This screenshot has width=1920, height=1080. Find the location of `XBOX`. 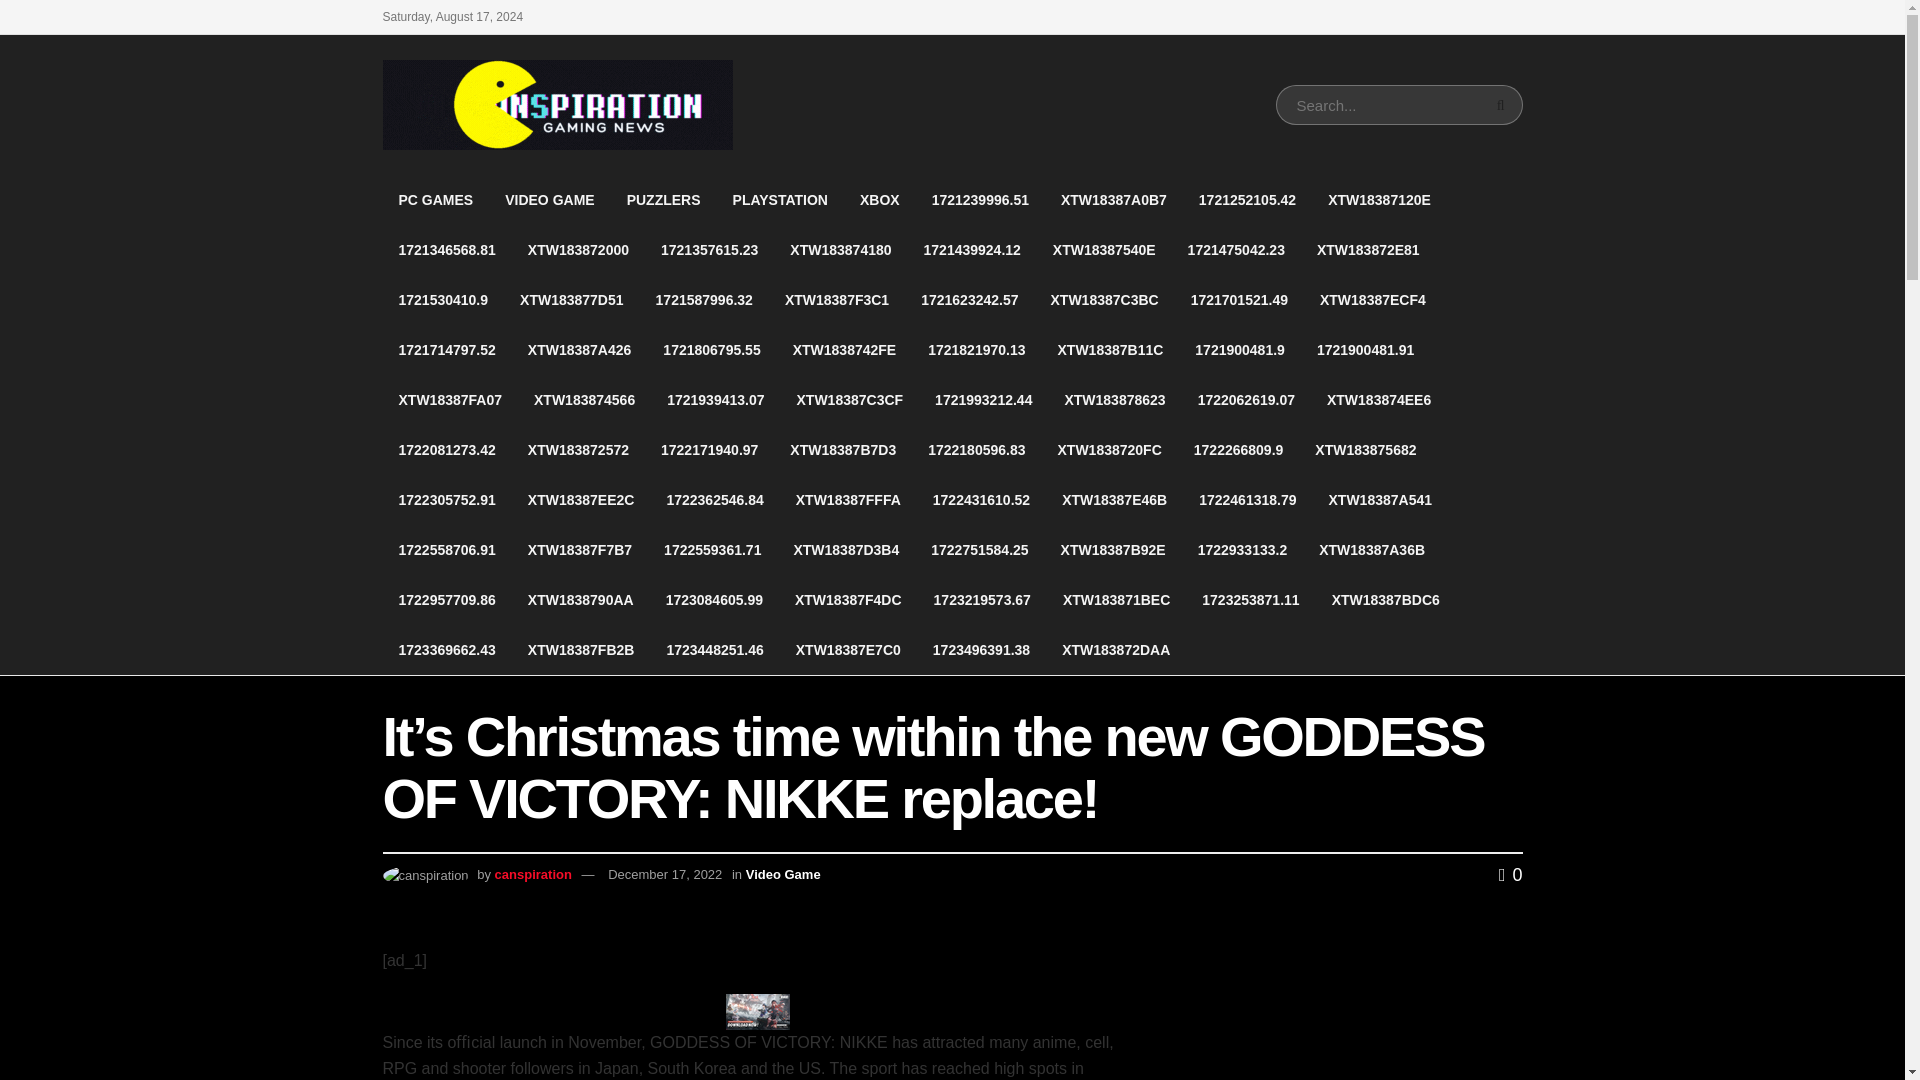

XBOX is located at coordinates (880, 199).